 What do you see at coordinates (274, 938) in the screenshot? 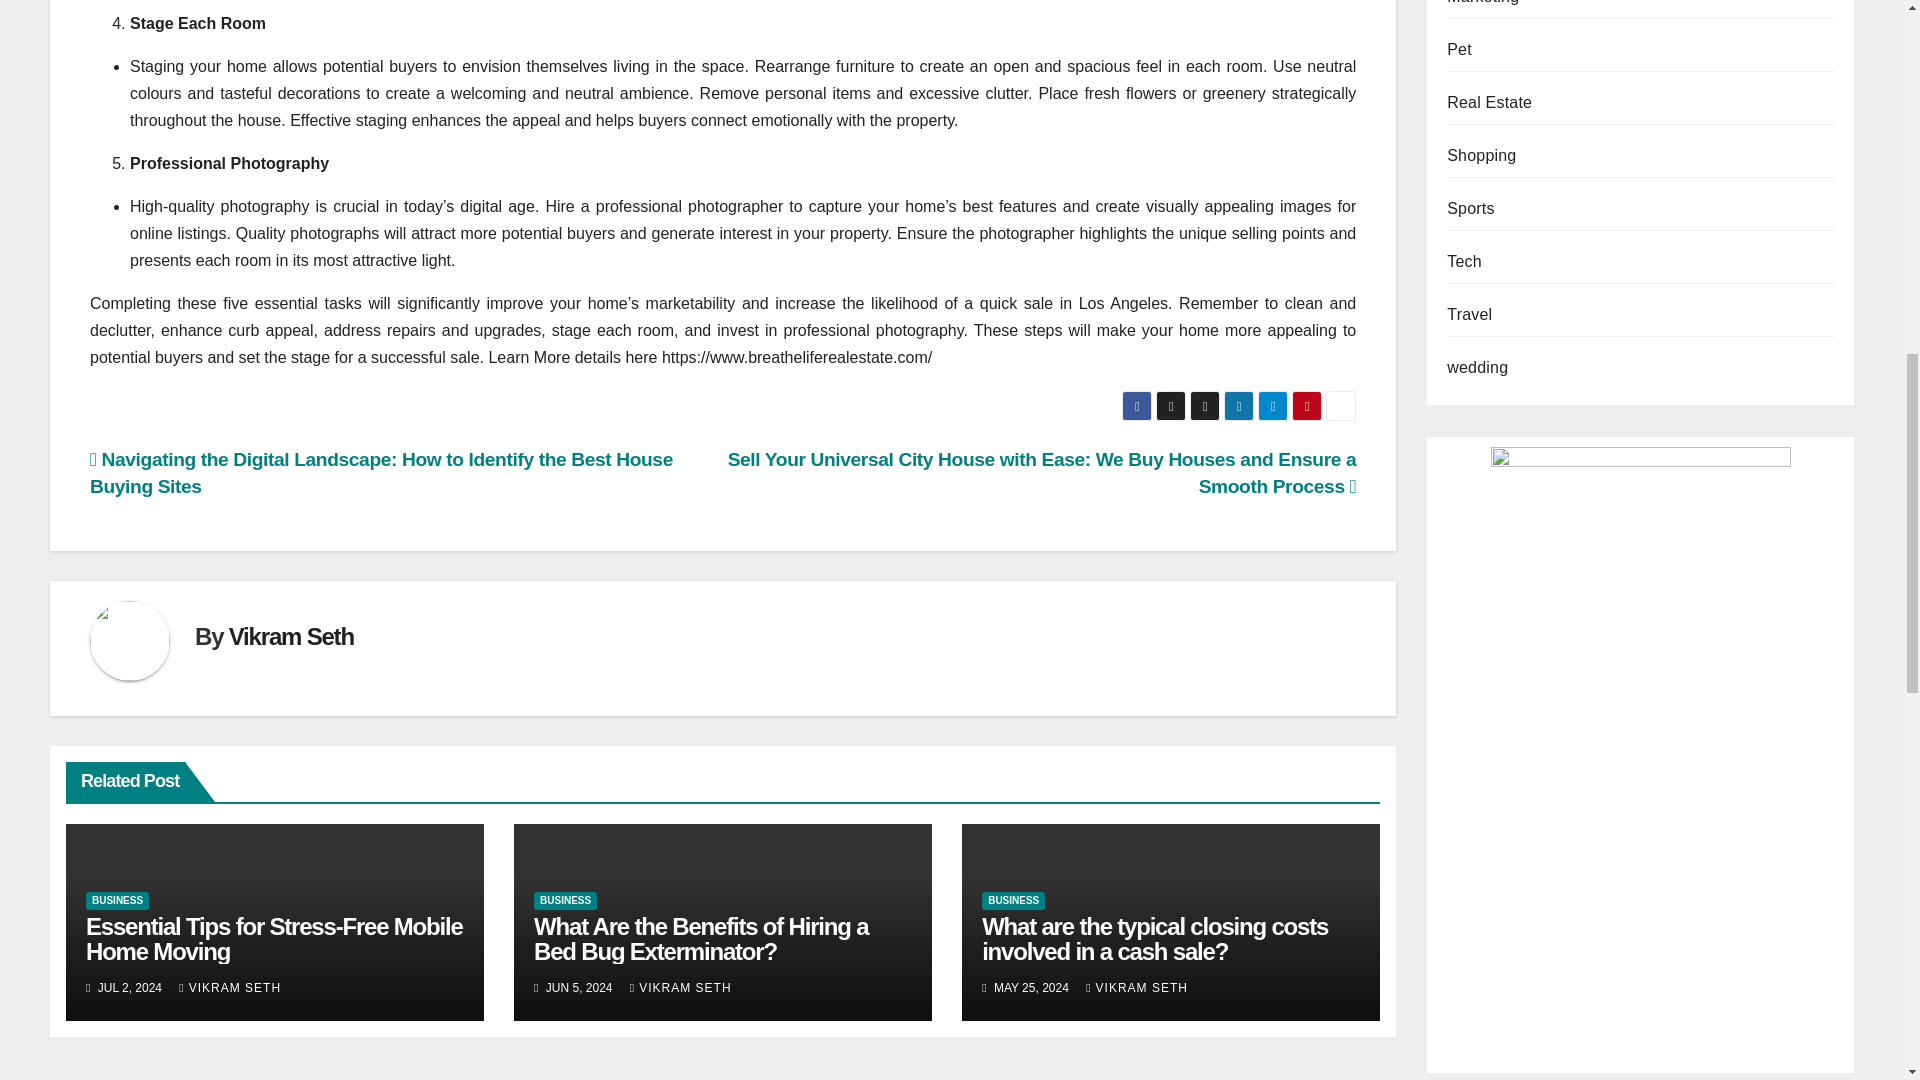
I see `Essential Tips for Stress-Free Mobile Home Moving` at bounding box center [274, 938].